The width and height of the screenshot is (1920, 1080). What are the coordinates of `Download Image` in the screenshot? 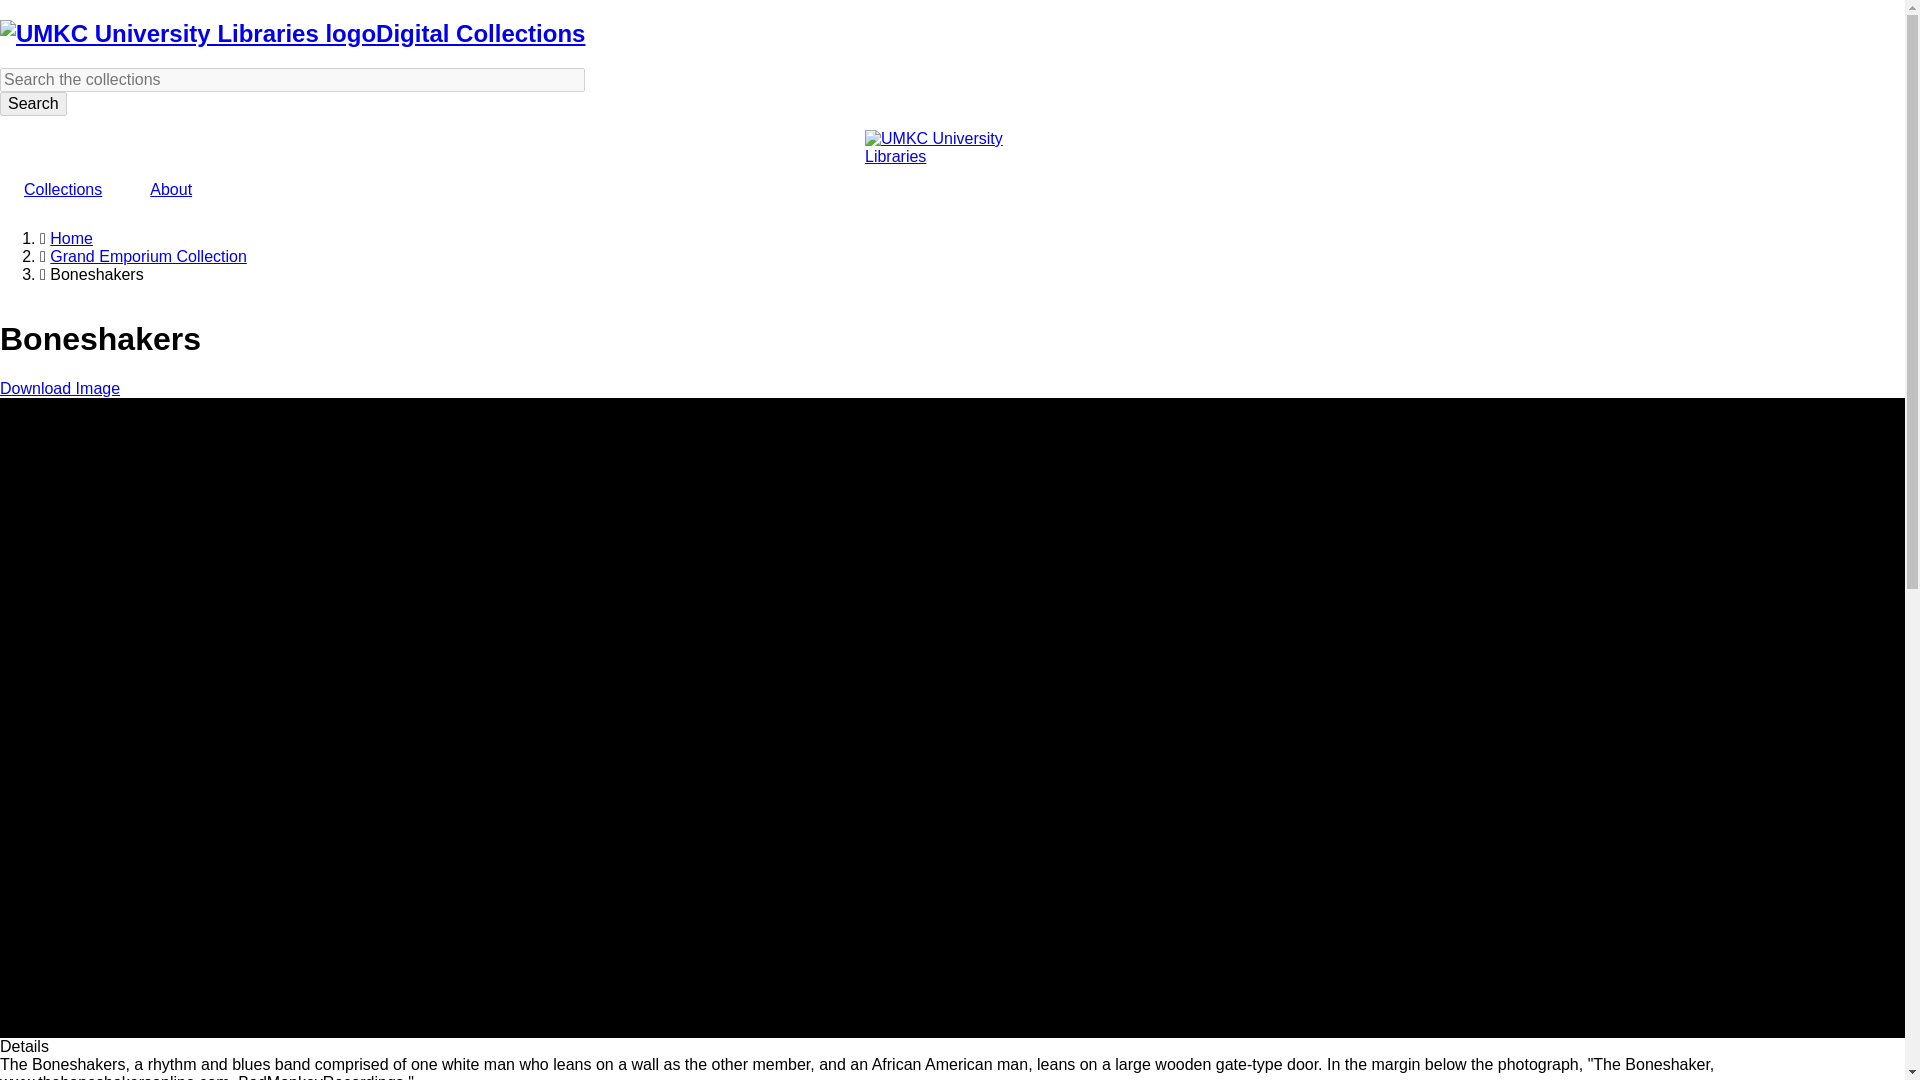 It's located at (60, 388).